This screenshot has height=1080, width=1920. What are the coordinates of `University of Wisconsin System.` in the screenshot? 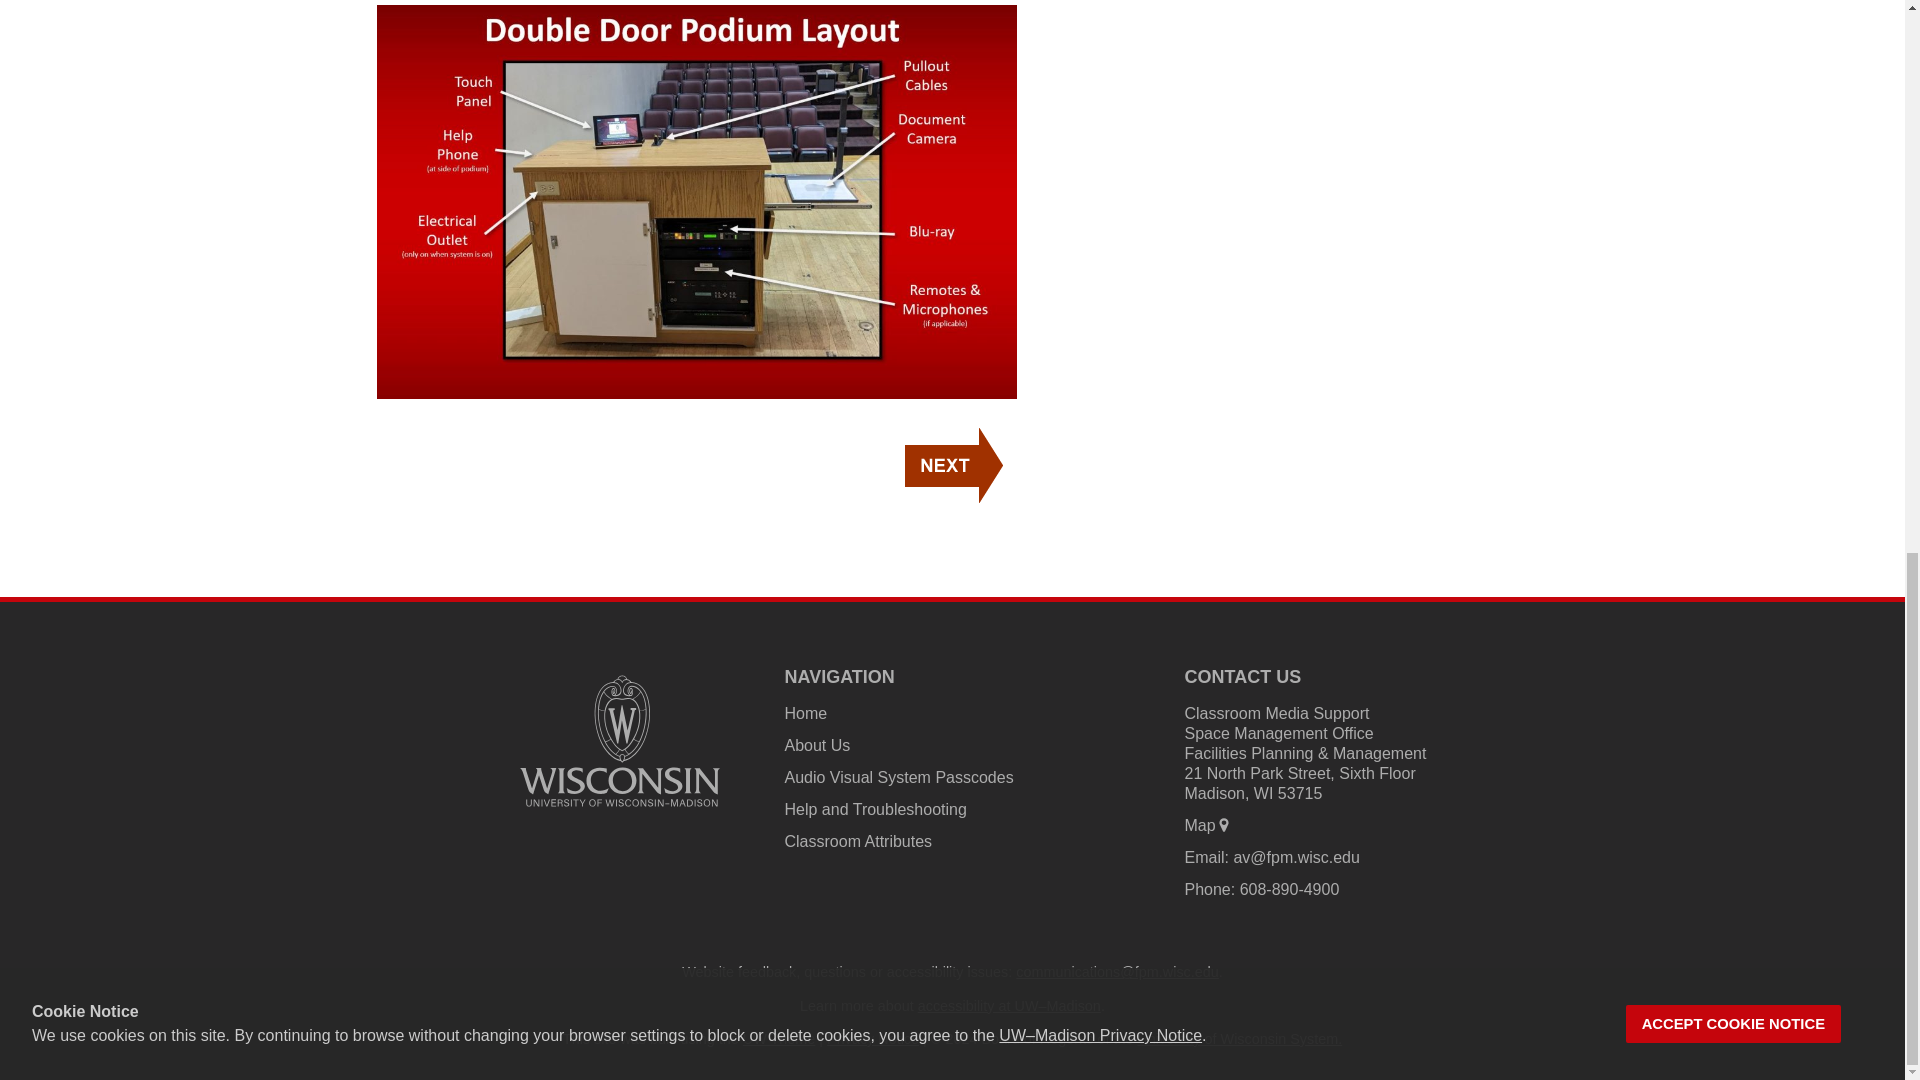 It's located at (1239, 1038).